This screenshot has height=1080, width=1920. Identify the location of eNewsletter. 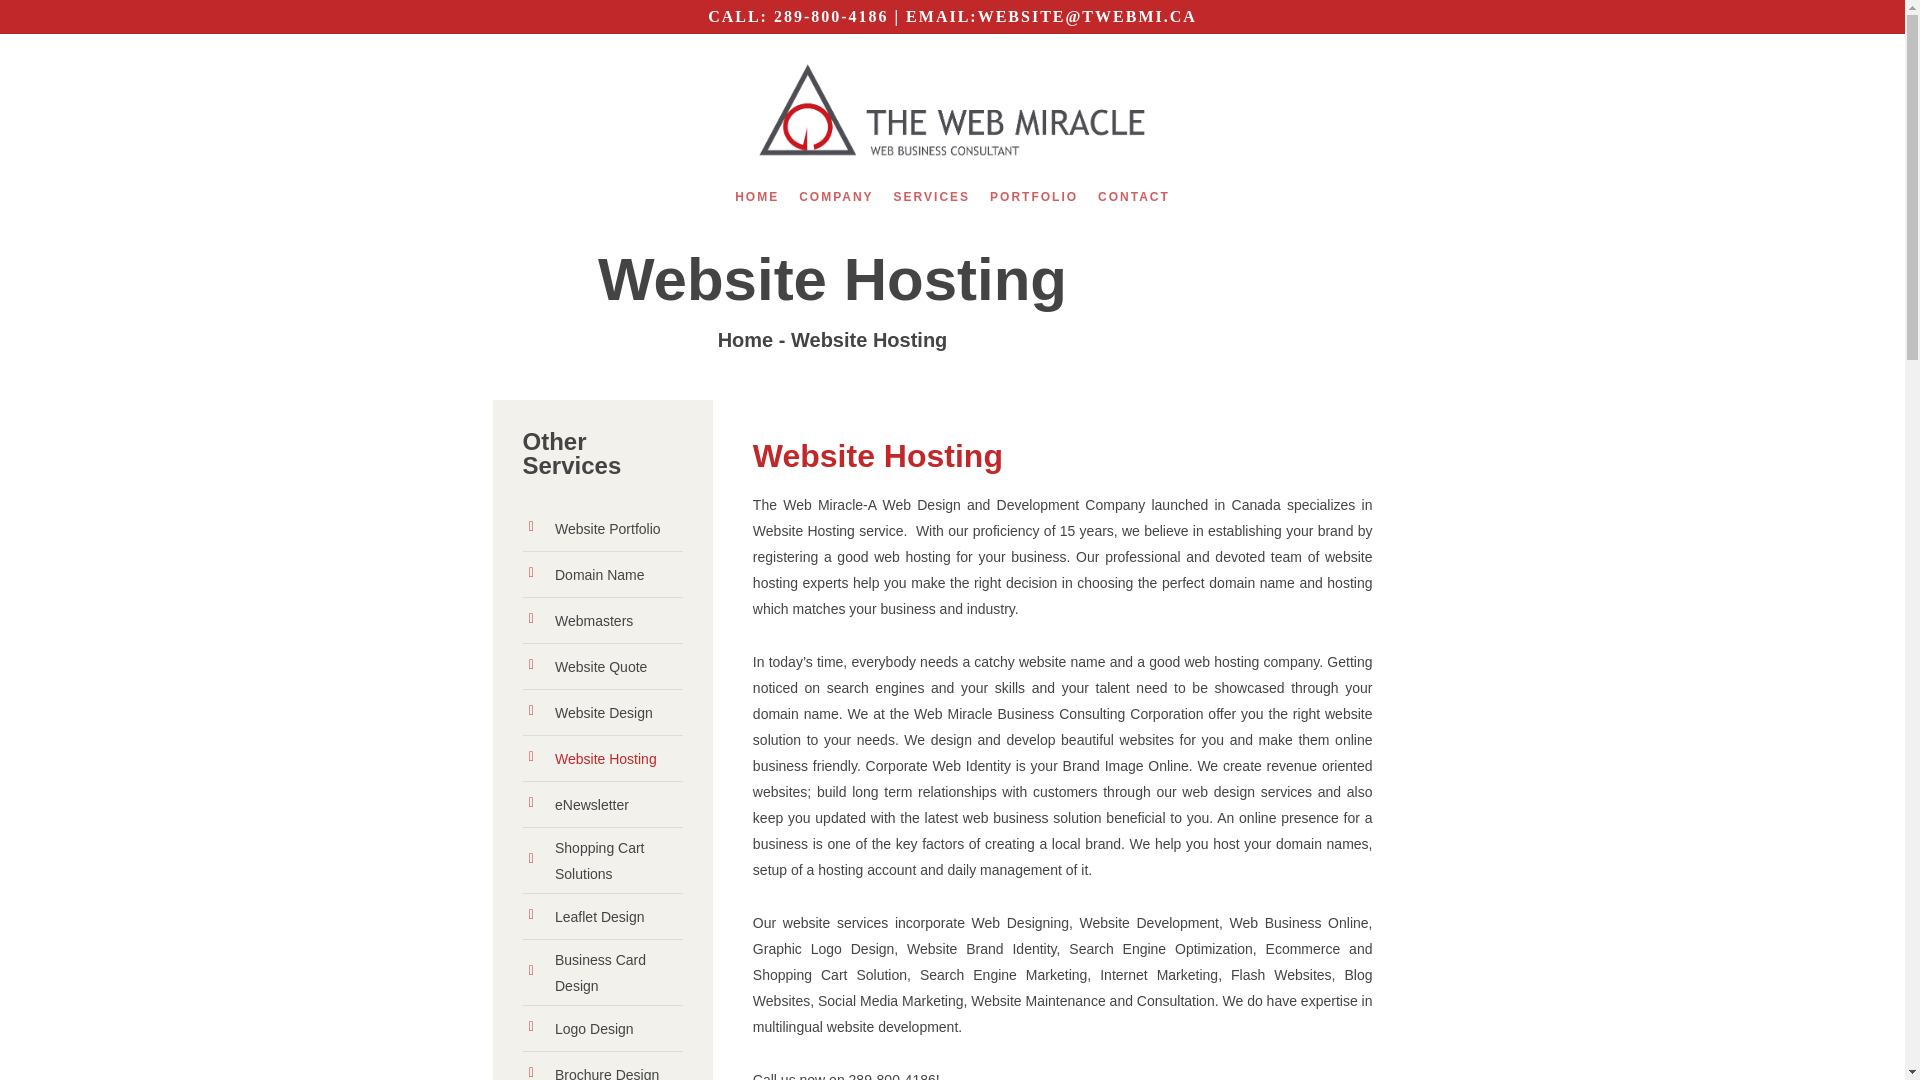
(602, 804).